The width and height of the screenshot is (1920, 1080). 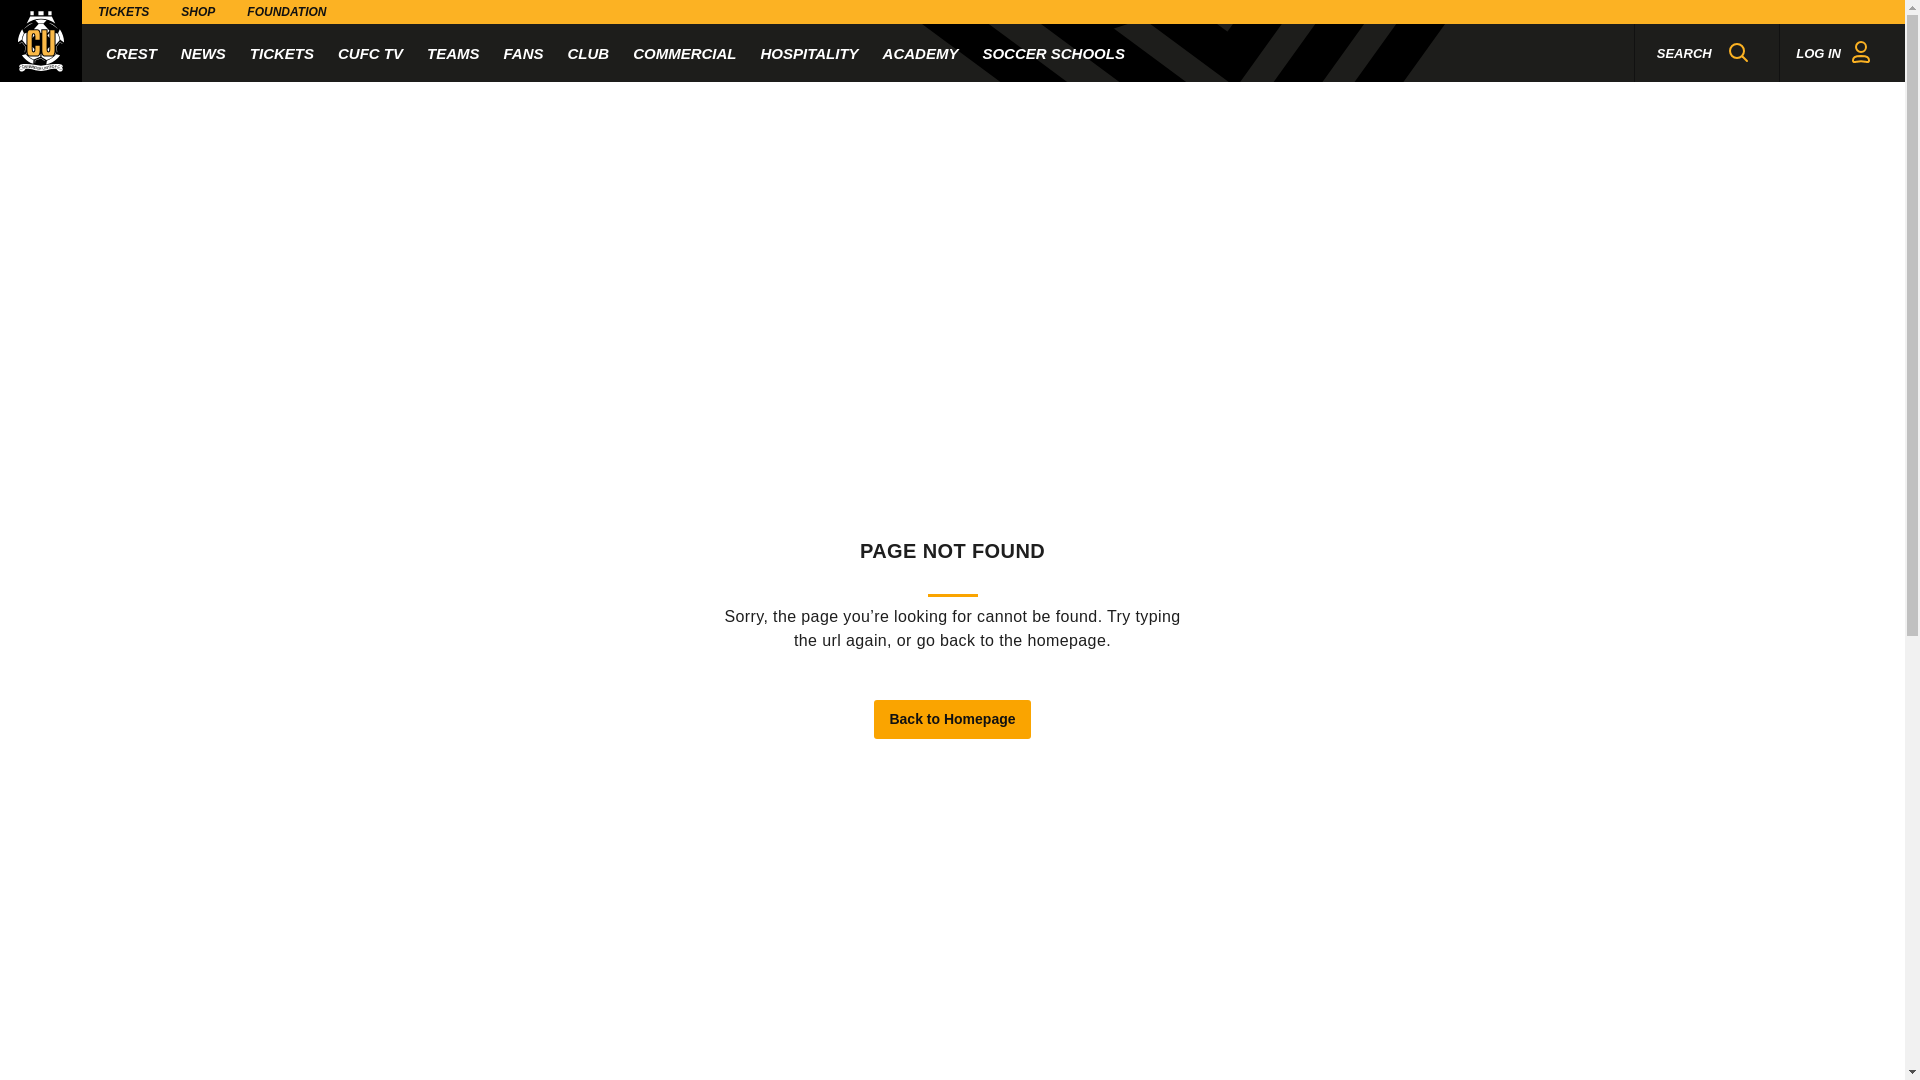 I want to click on CUFC TV, so click(x=370, y=52).